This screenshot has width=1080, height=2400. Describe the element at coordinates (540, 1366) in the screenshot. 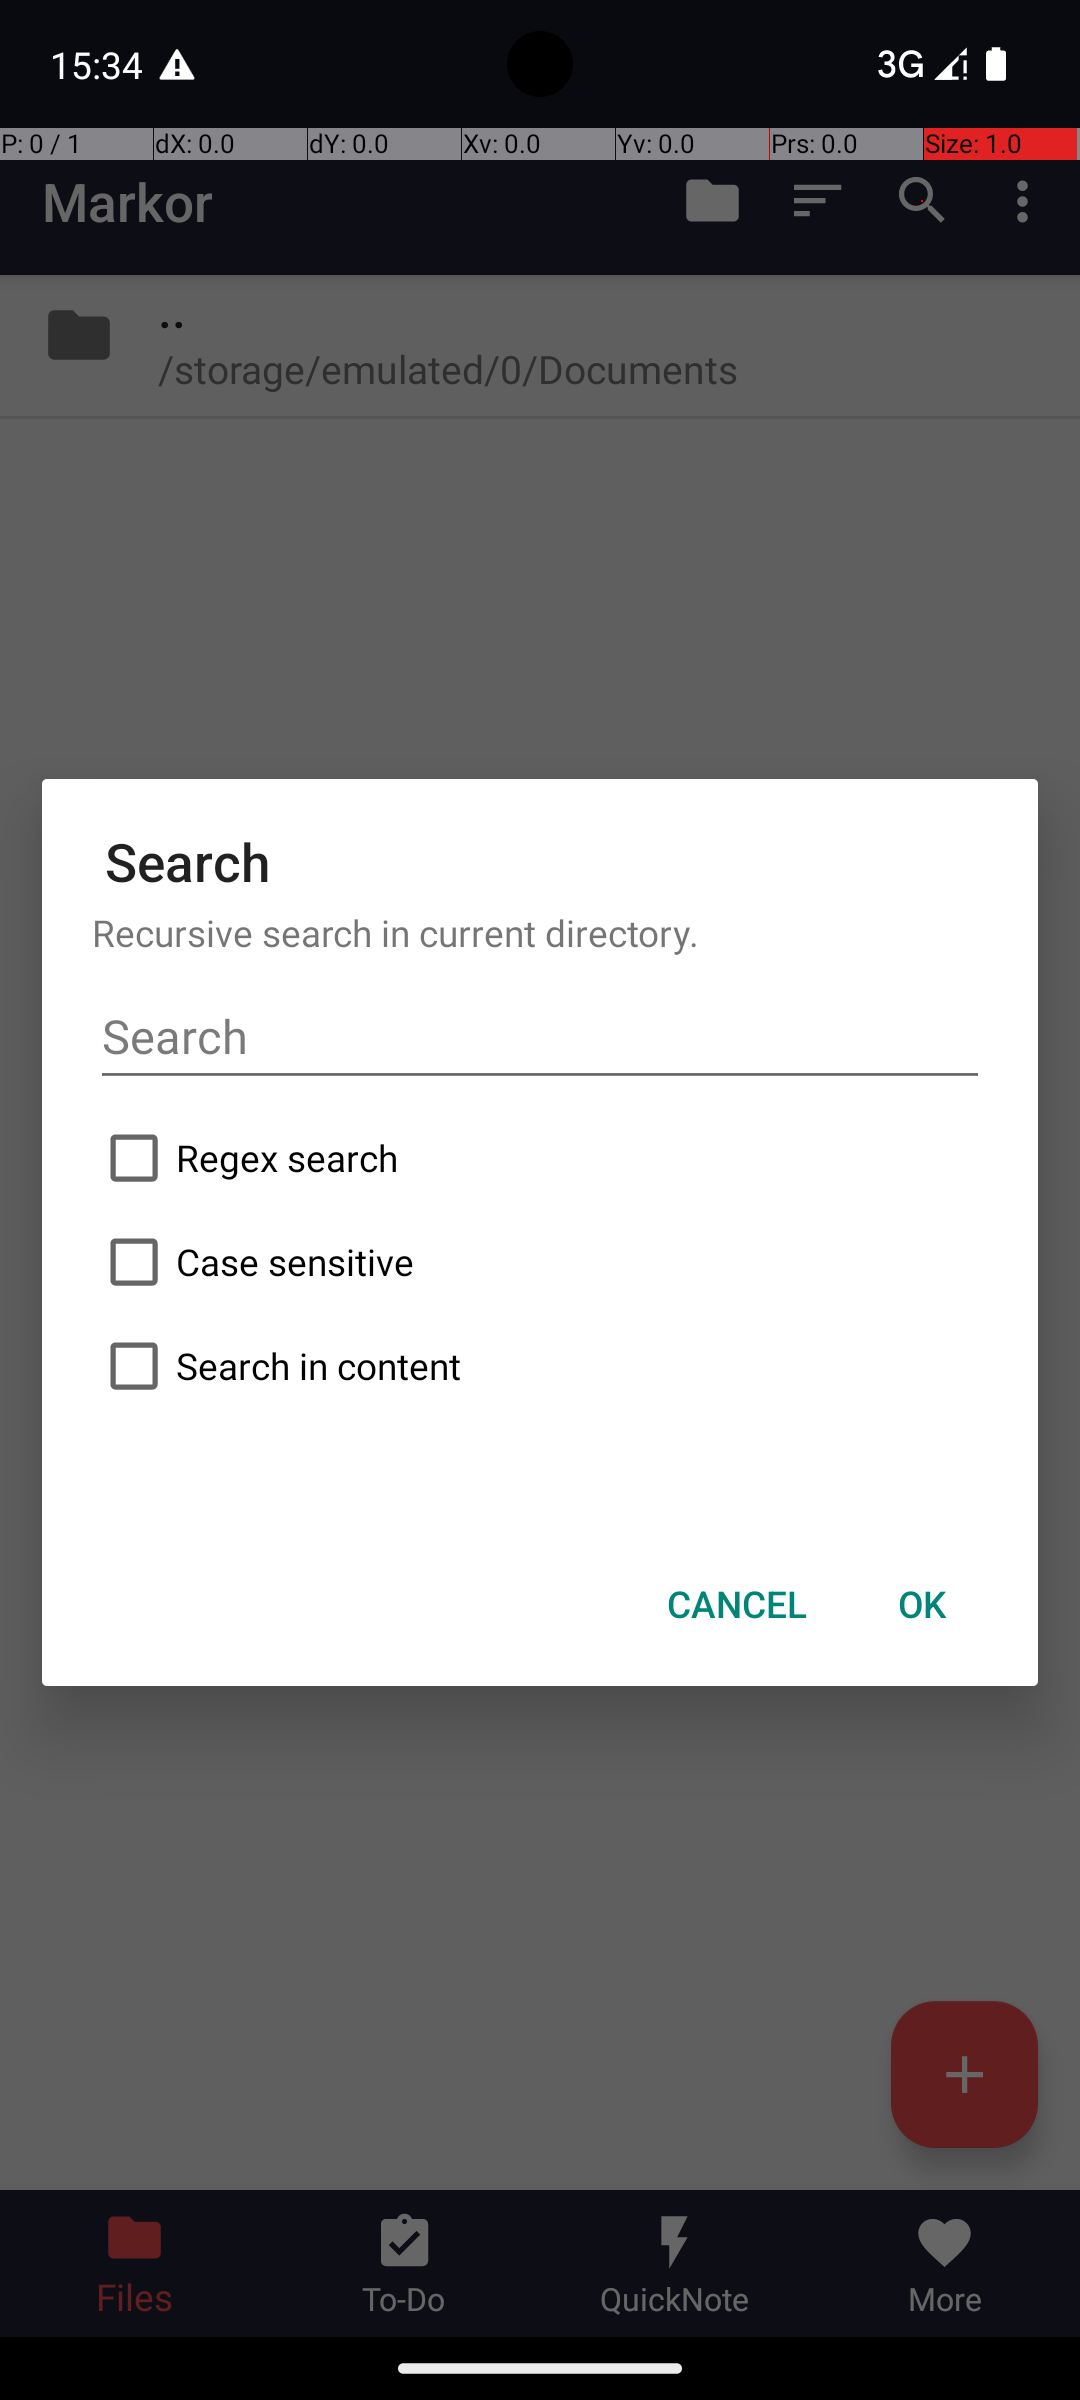

I see `Search in content` at that location.